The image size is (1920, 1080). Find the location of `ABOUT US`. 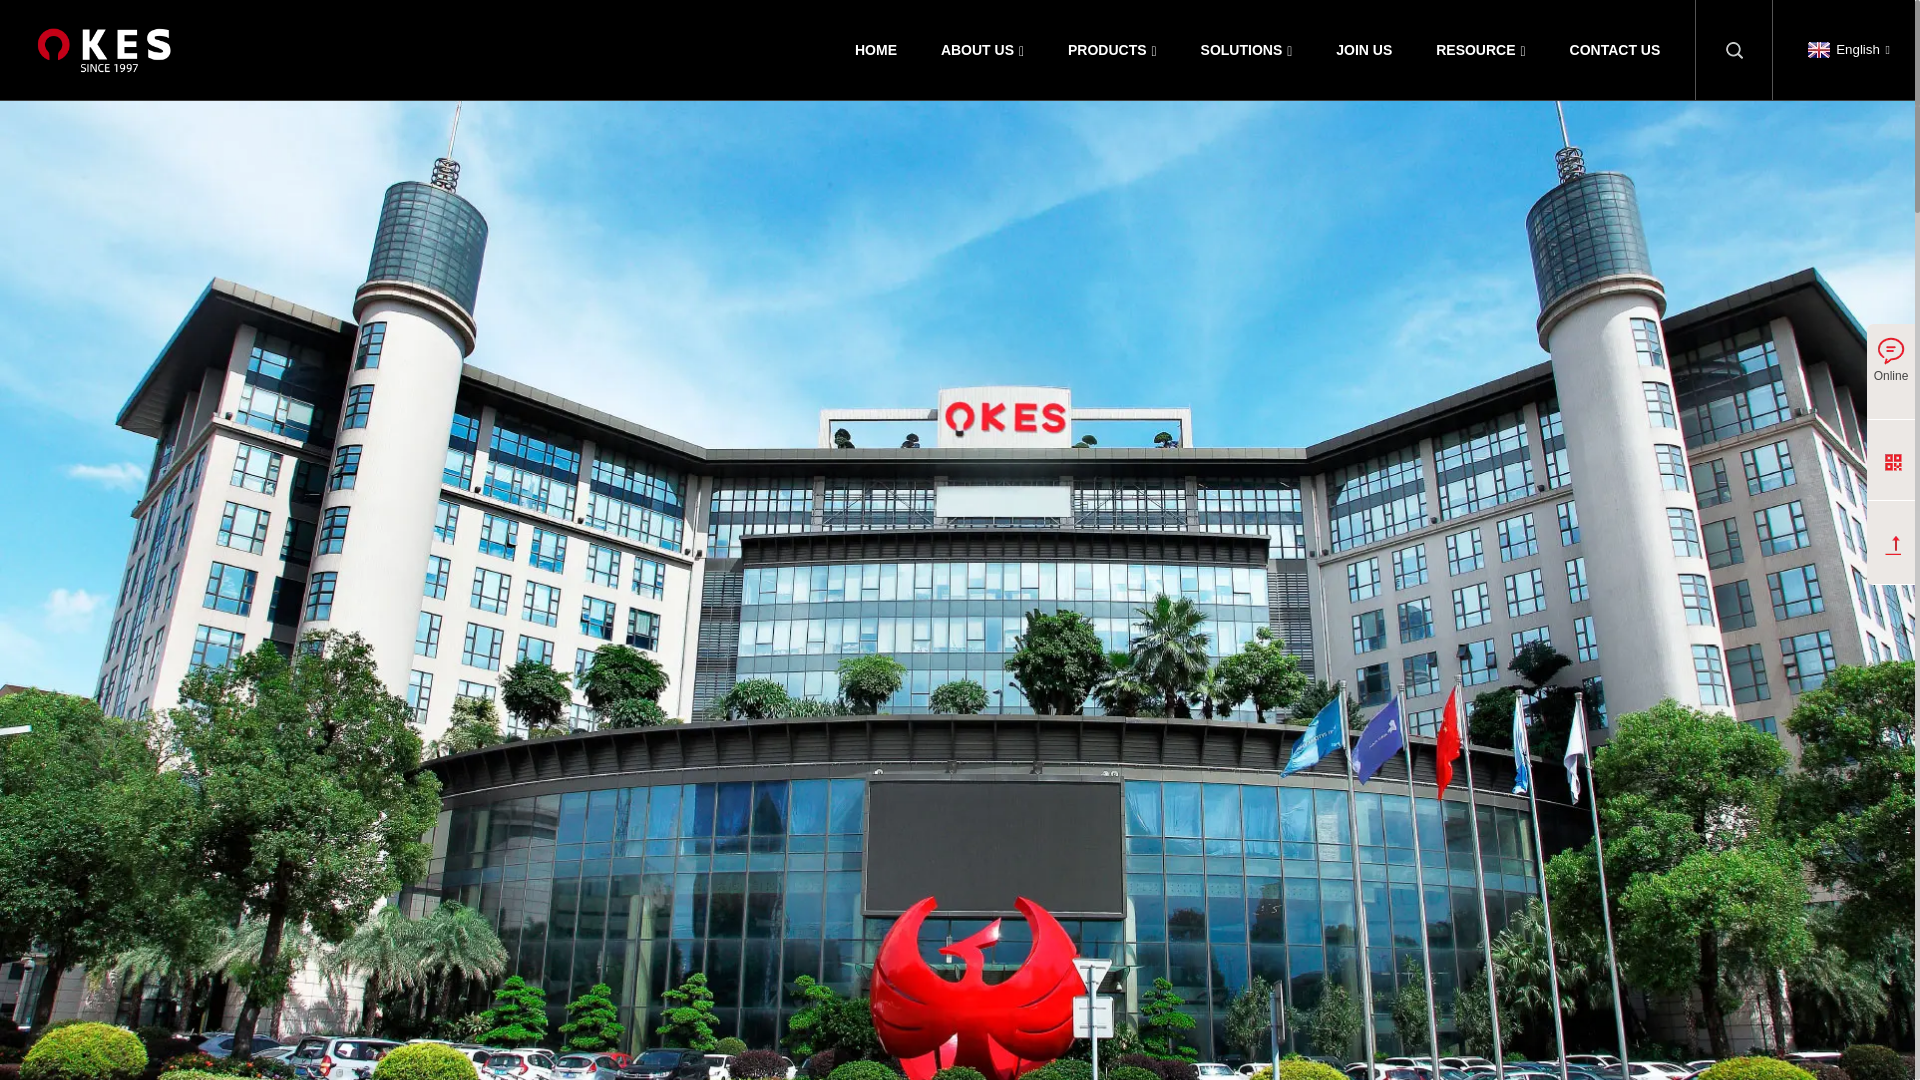

ABOUT US is located at coordinates (982, 50).